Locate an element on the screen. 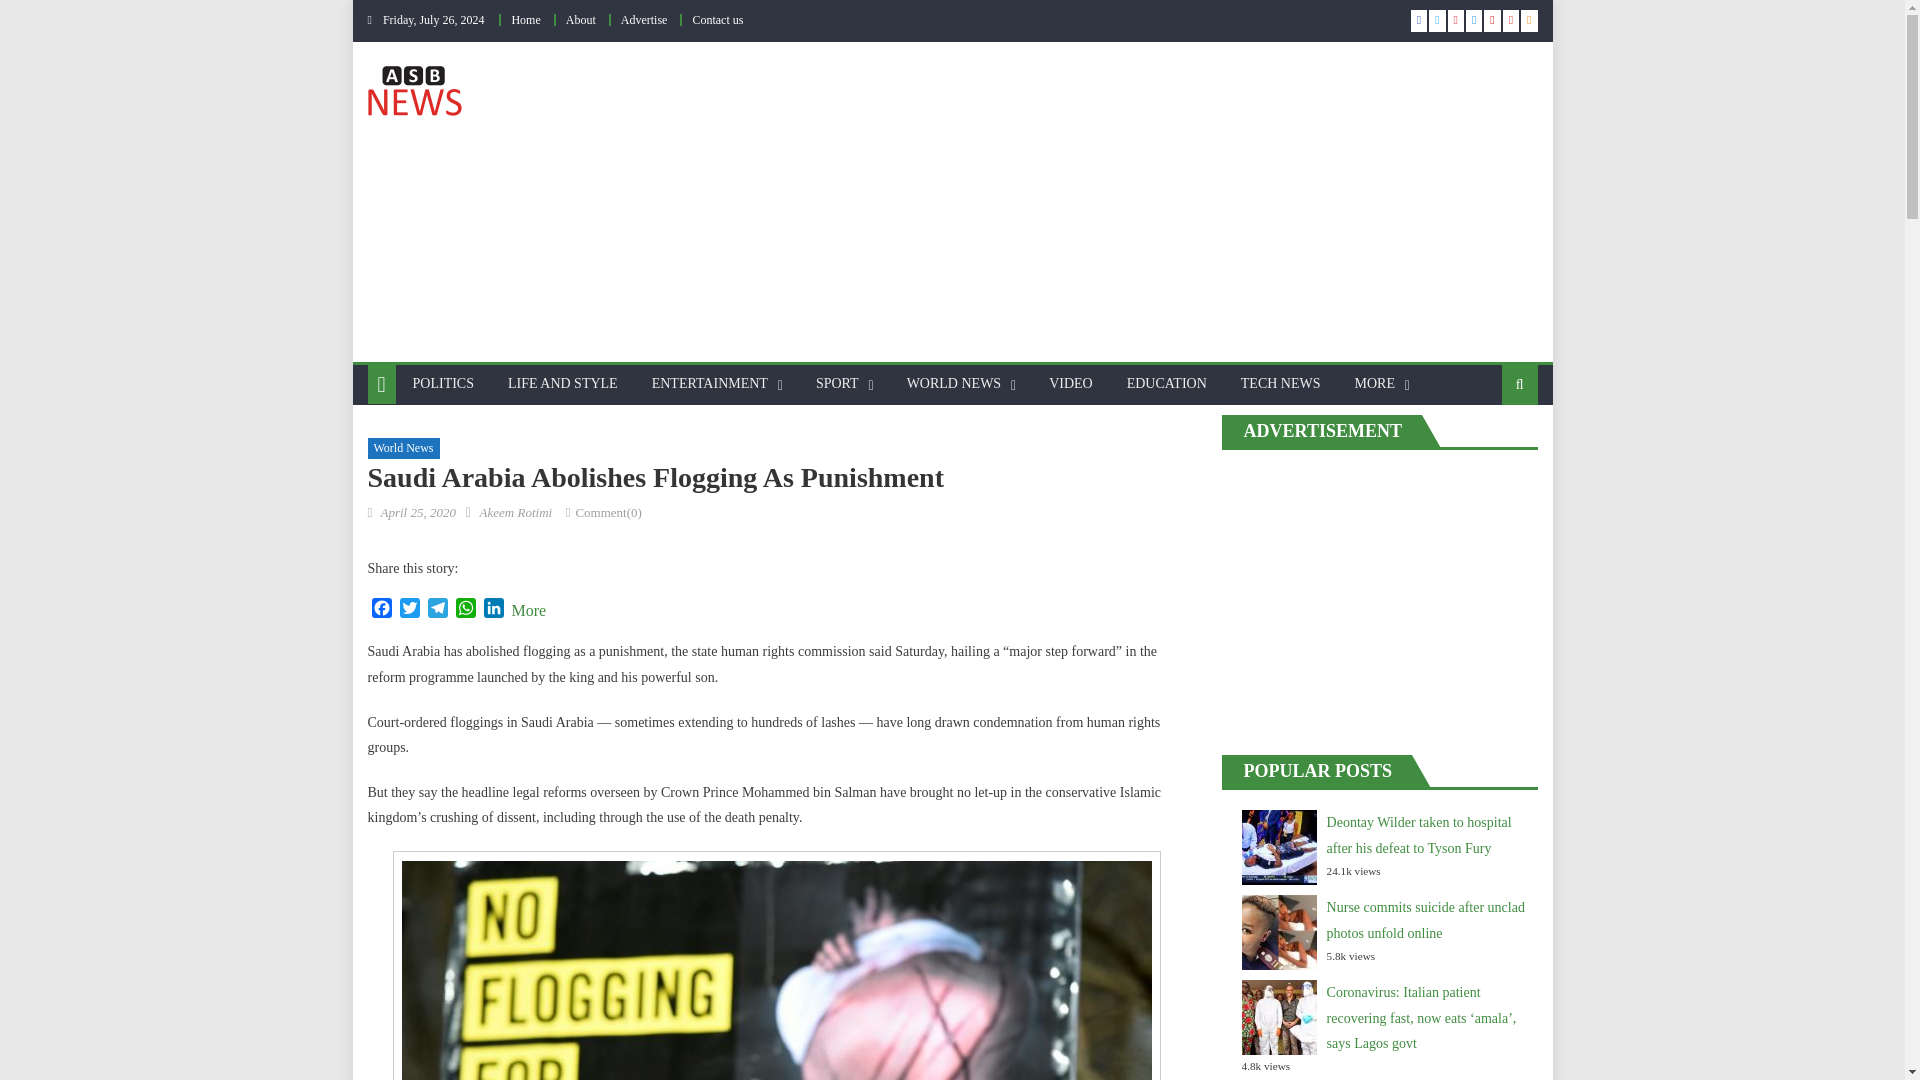 The width and height of the screenshot is (1920, 1080). LIFE AND STYLE is located at coordinates (563, 384).